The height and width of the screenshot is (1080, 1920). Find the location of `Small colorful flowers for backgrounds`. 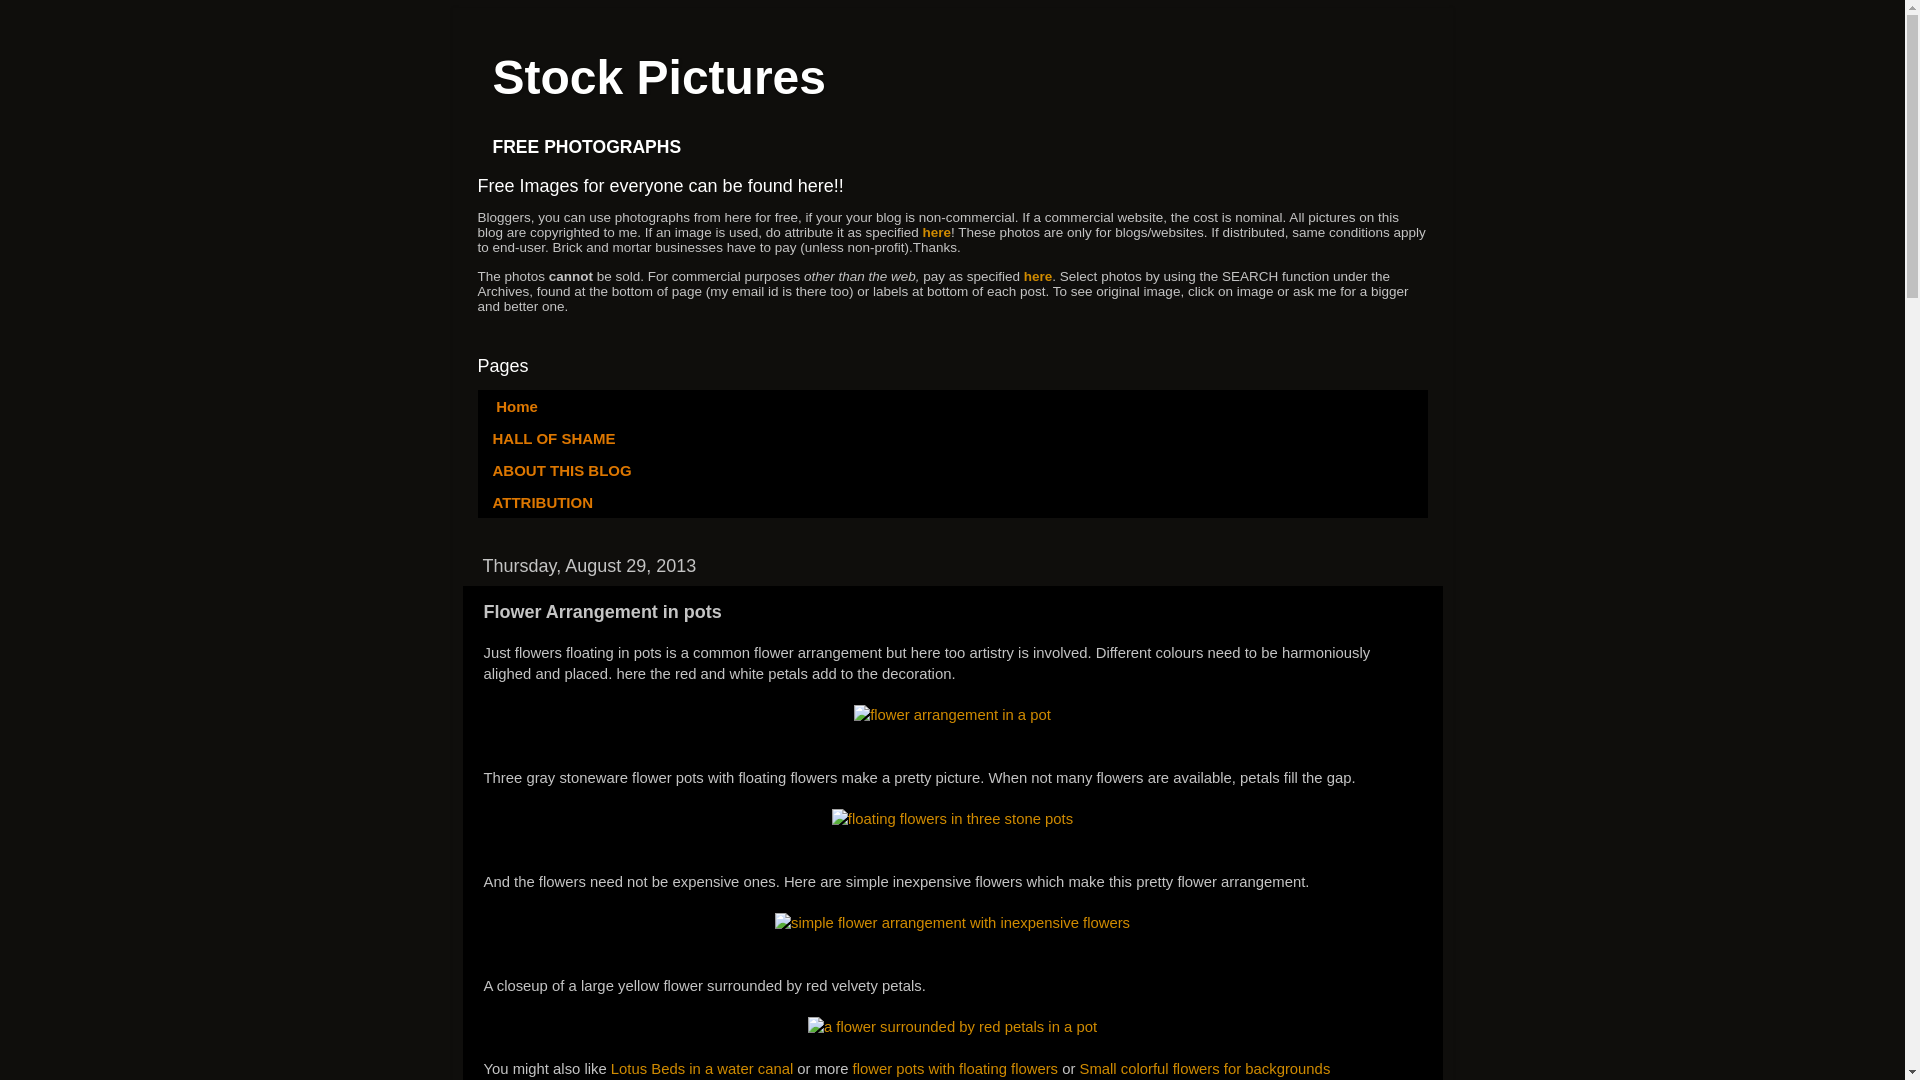

Small colorful flowers for backgrounds is located at coordinates (1204, 1068).